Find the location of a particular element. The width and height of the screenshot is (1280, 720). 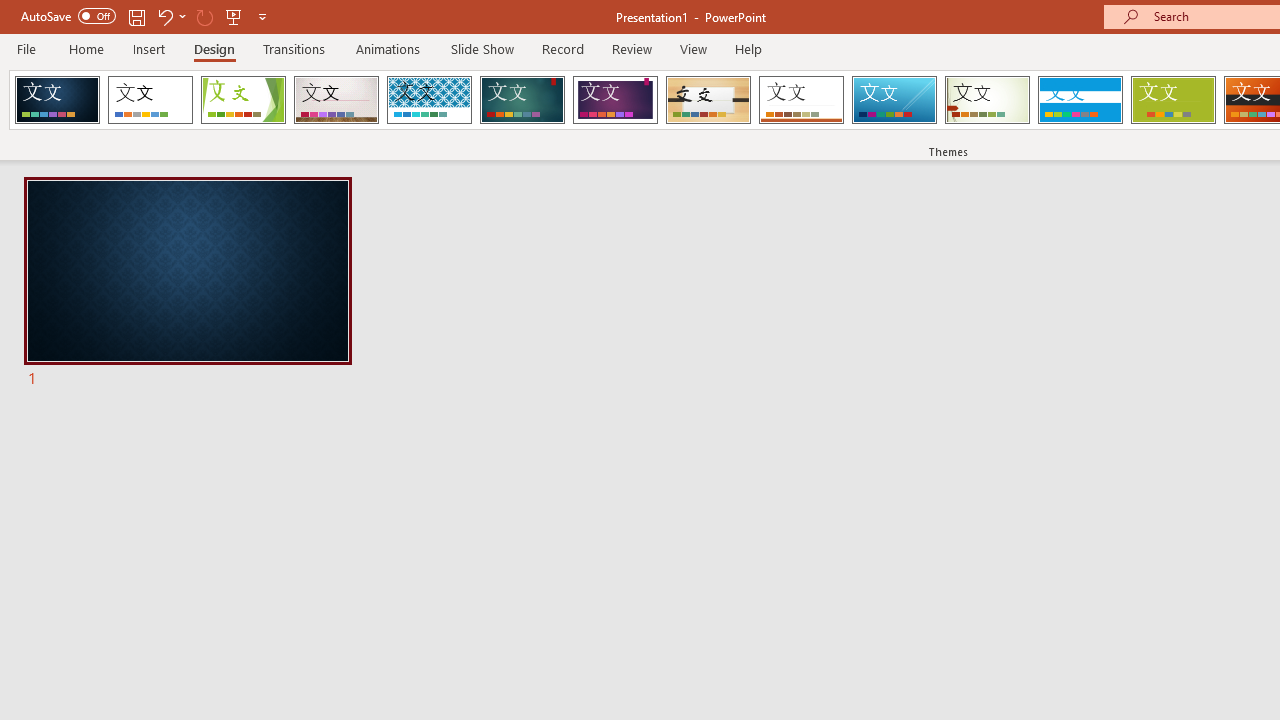

Retrospect Loading Preview... is located at coordinates (801, 100).